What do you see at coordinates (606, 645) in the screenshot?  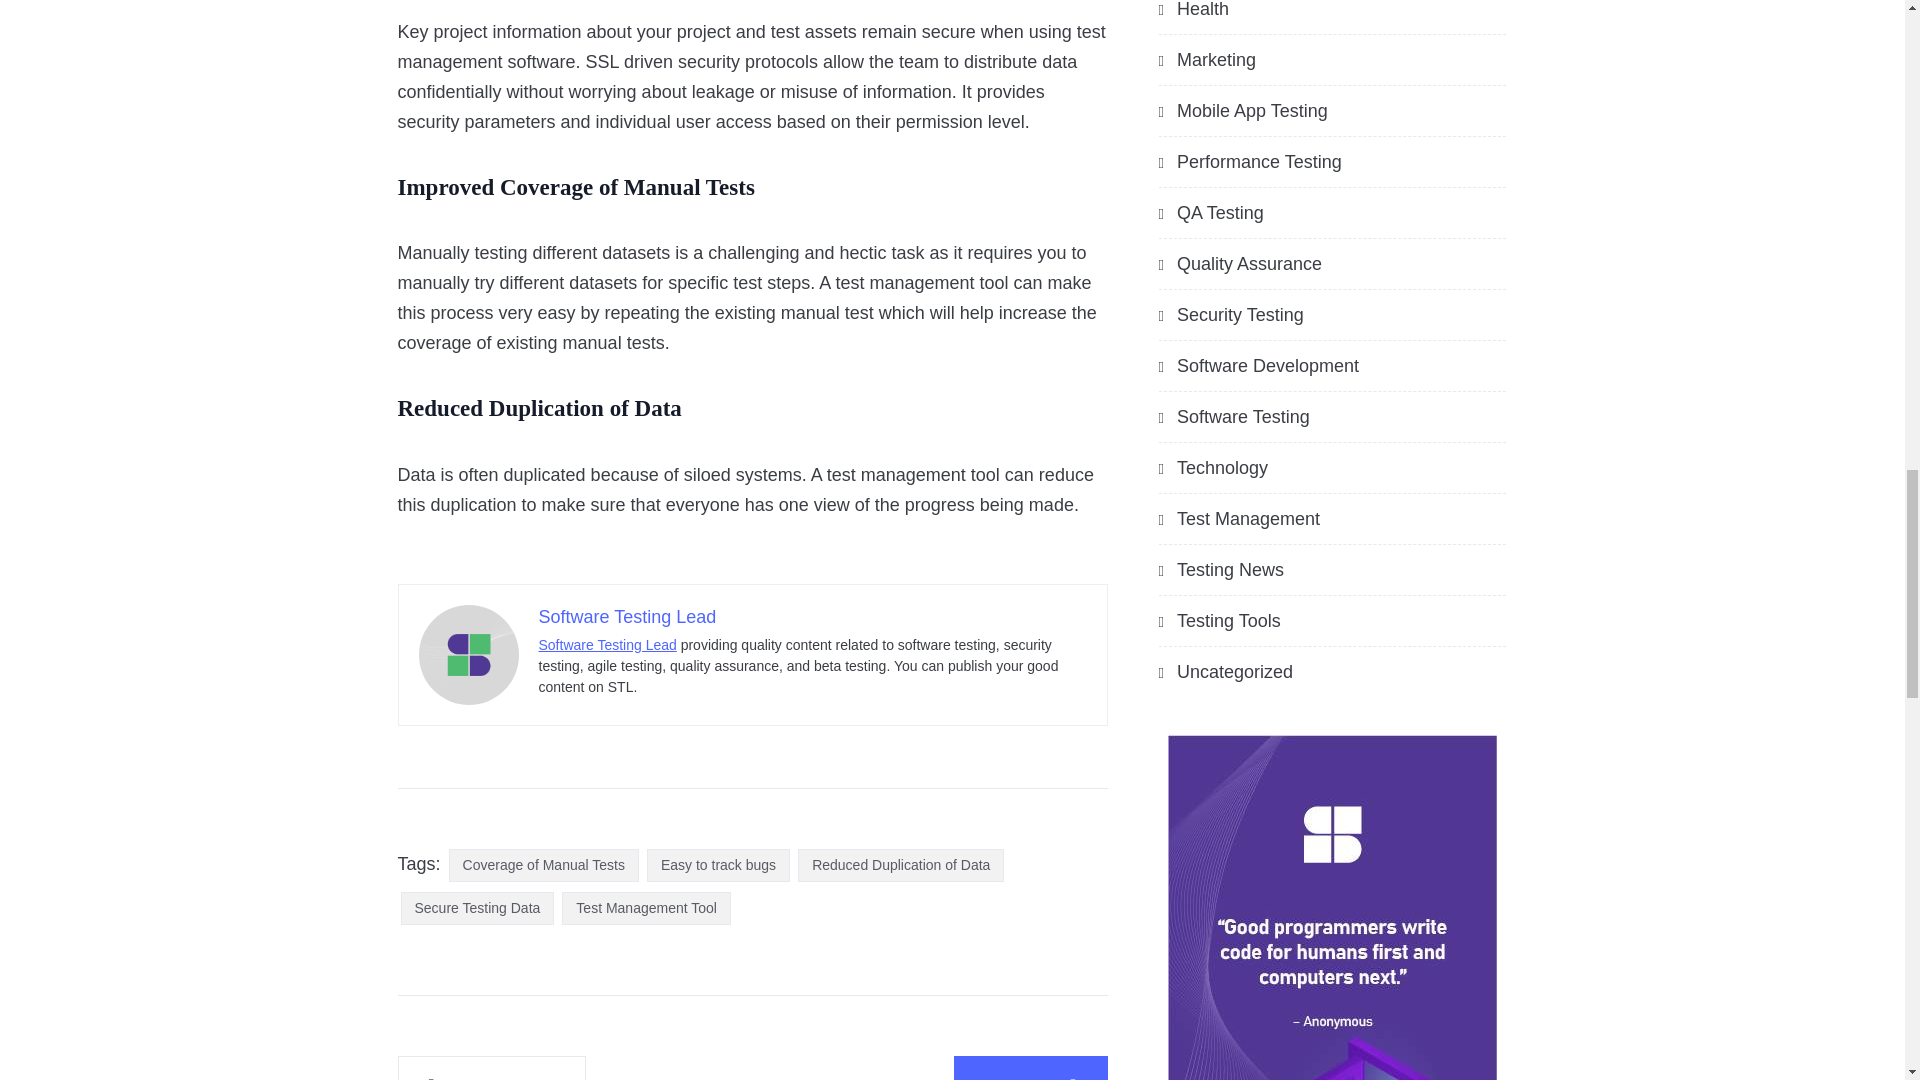 I see `Software Testing Lead` at bounding box center [606, 645].